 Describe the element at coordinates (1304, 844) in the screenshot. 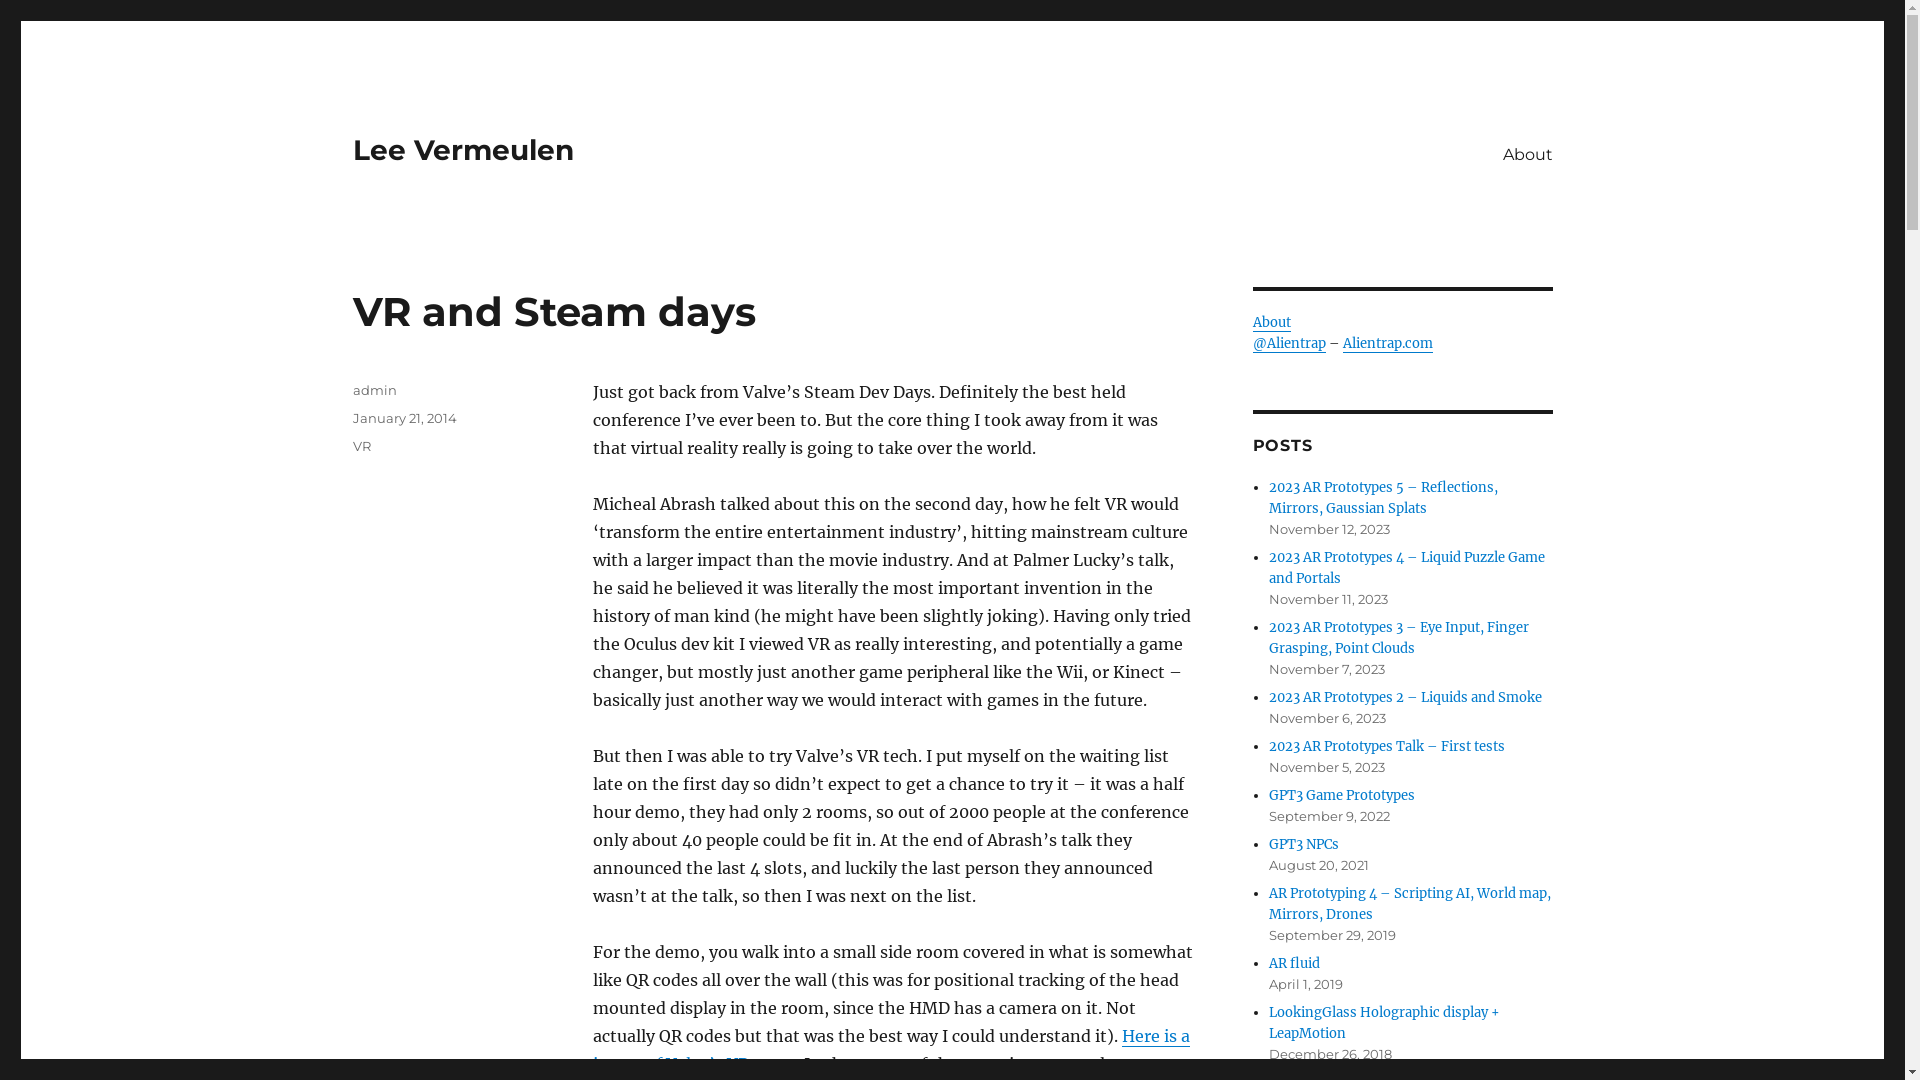

I see `GPT3 NPCs` at that location.